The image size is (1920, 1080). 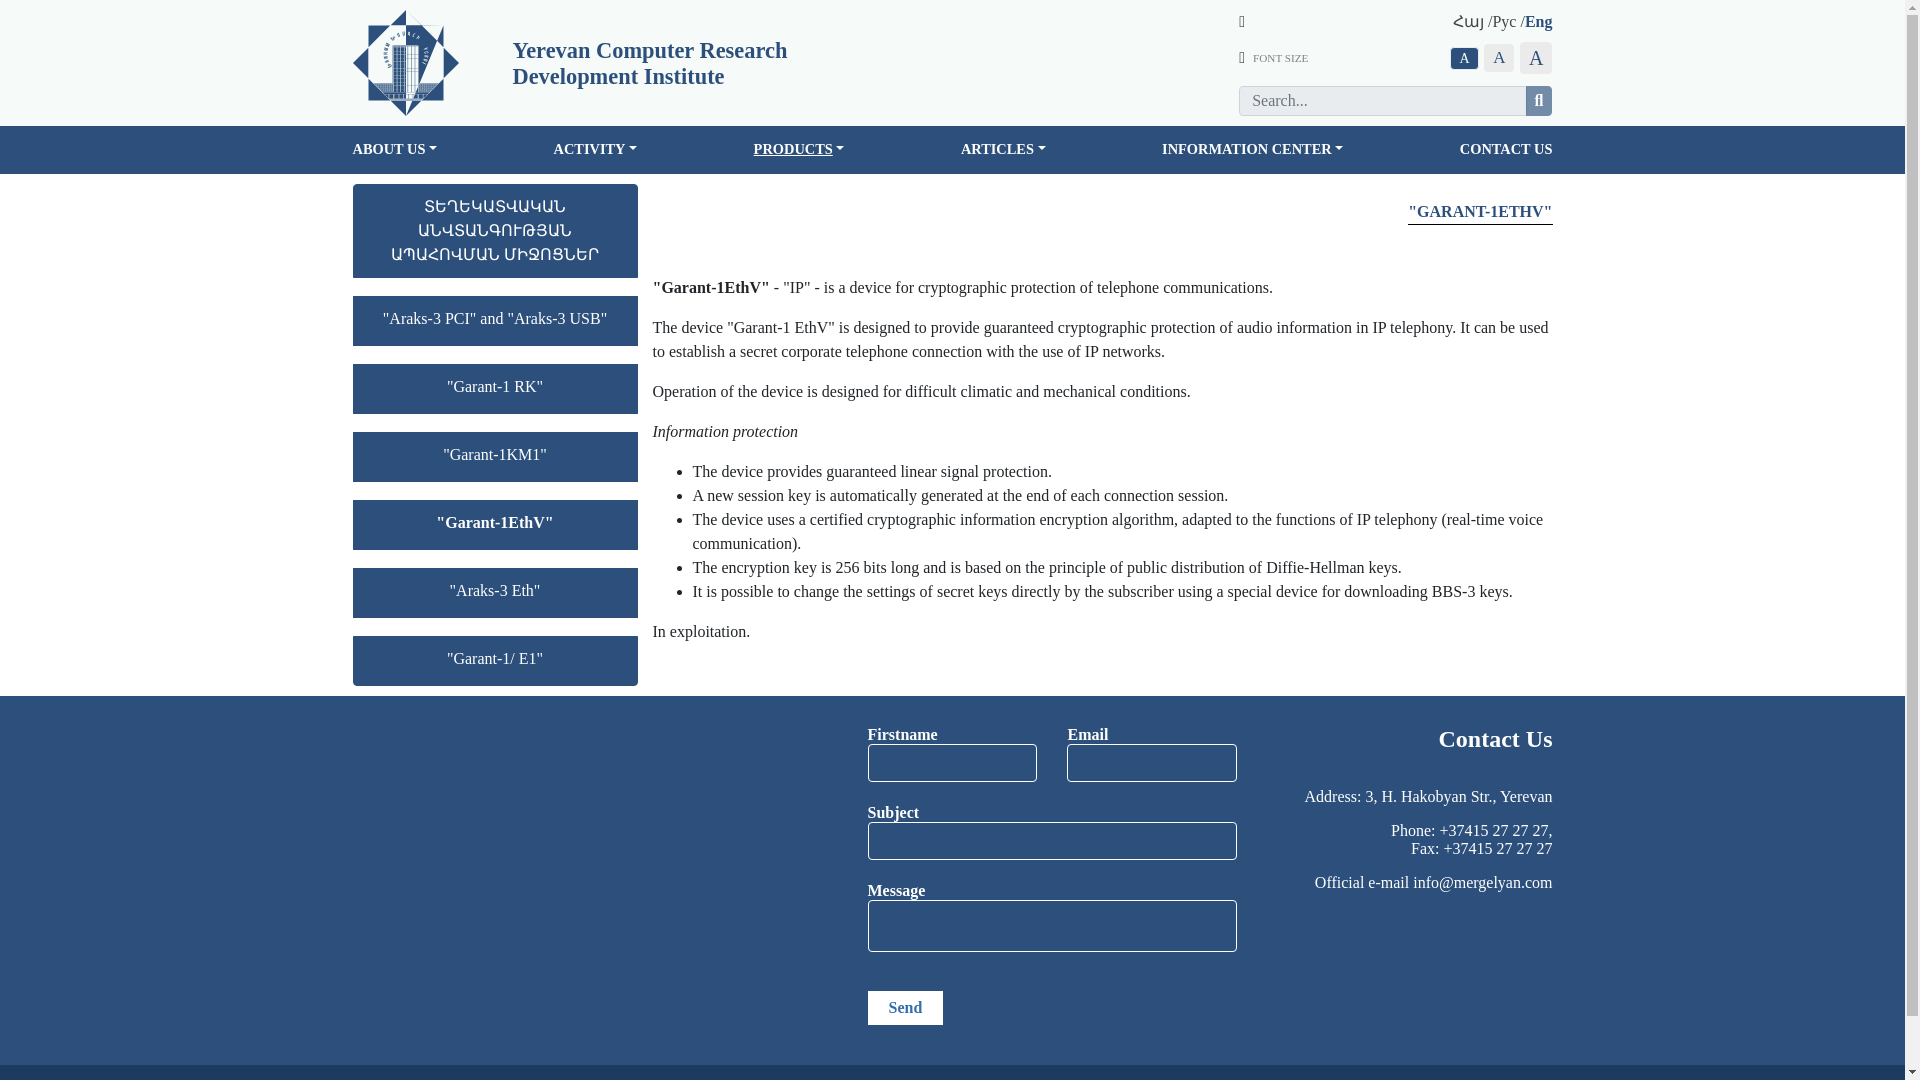 I want to click on A, so click(x=1536, y=58).